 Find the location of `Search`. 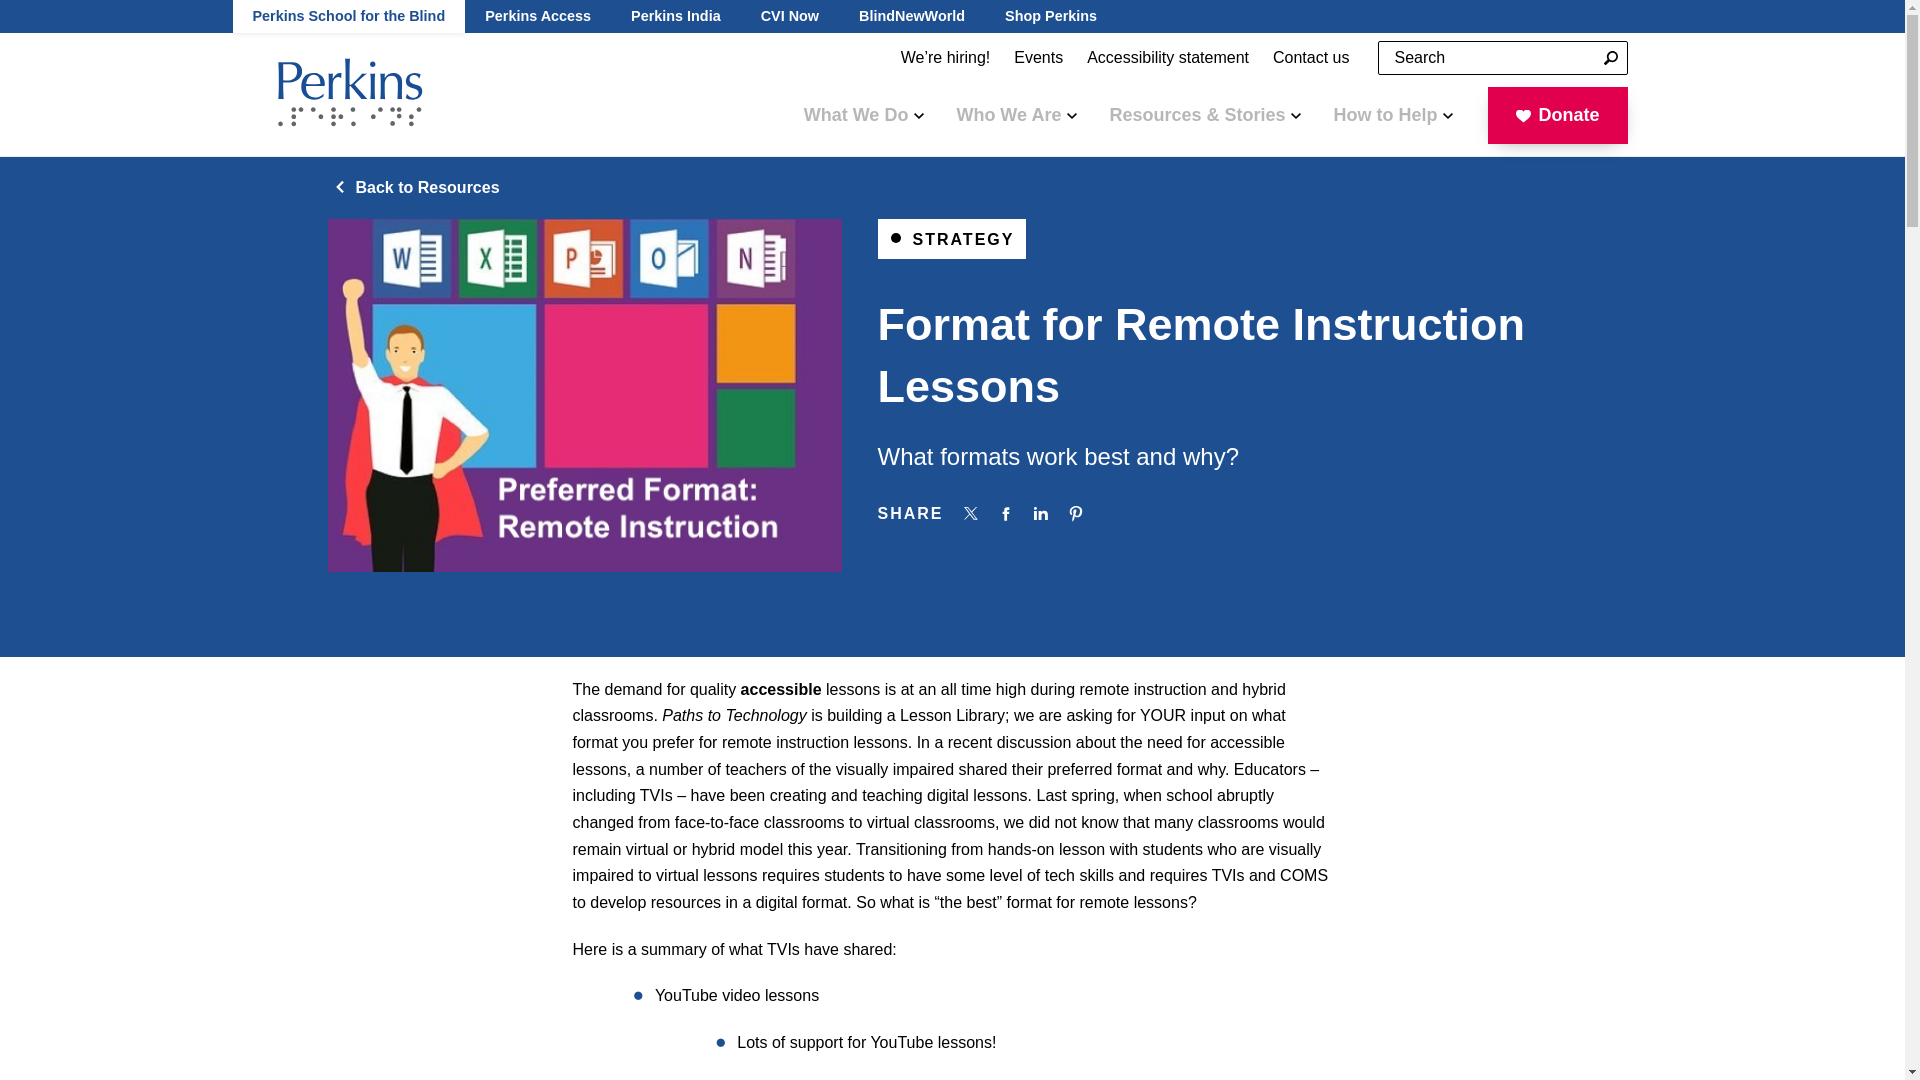

Search is located at coordinates (1610, 58).